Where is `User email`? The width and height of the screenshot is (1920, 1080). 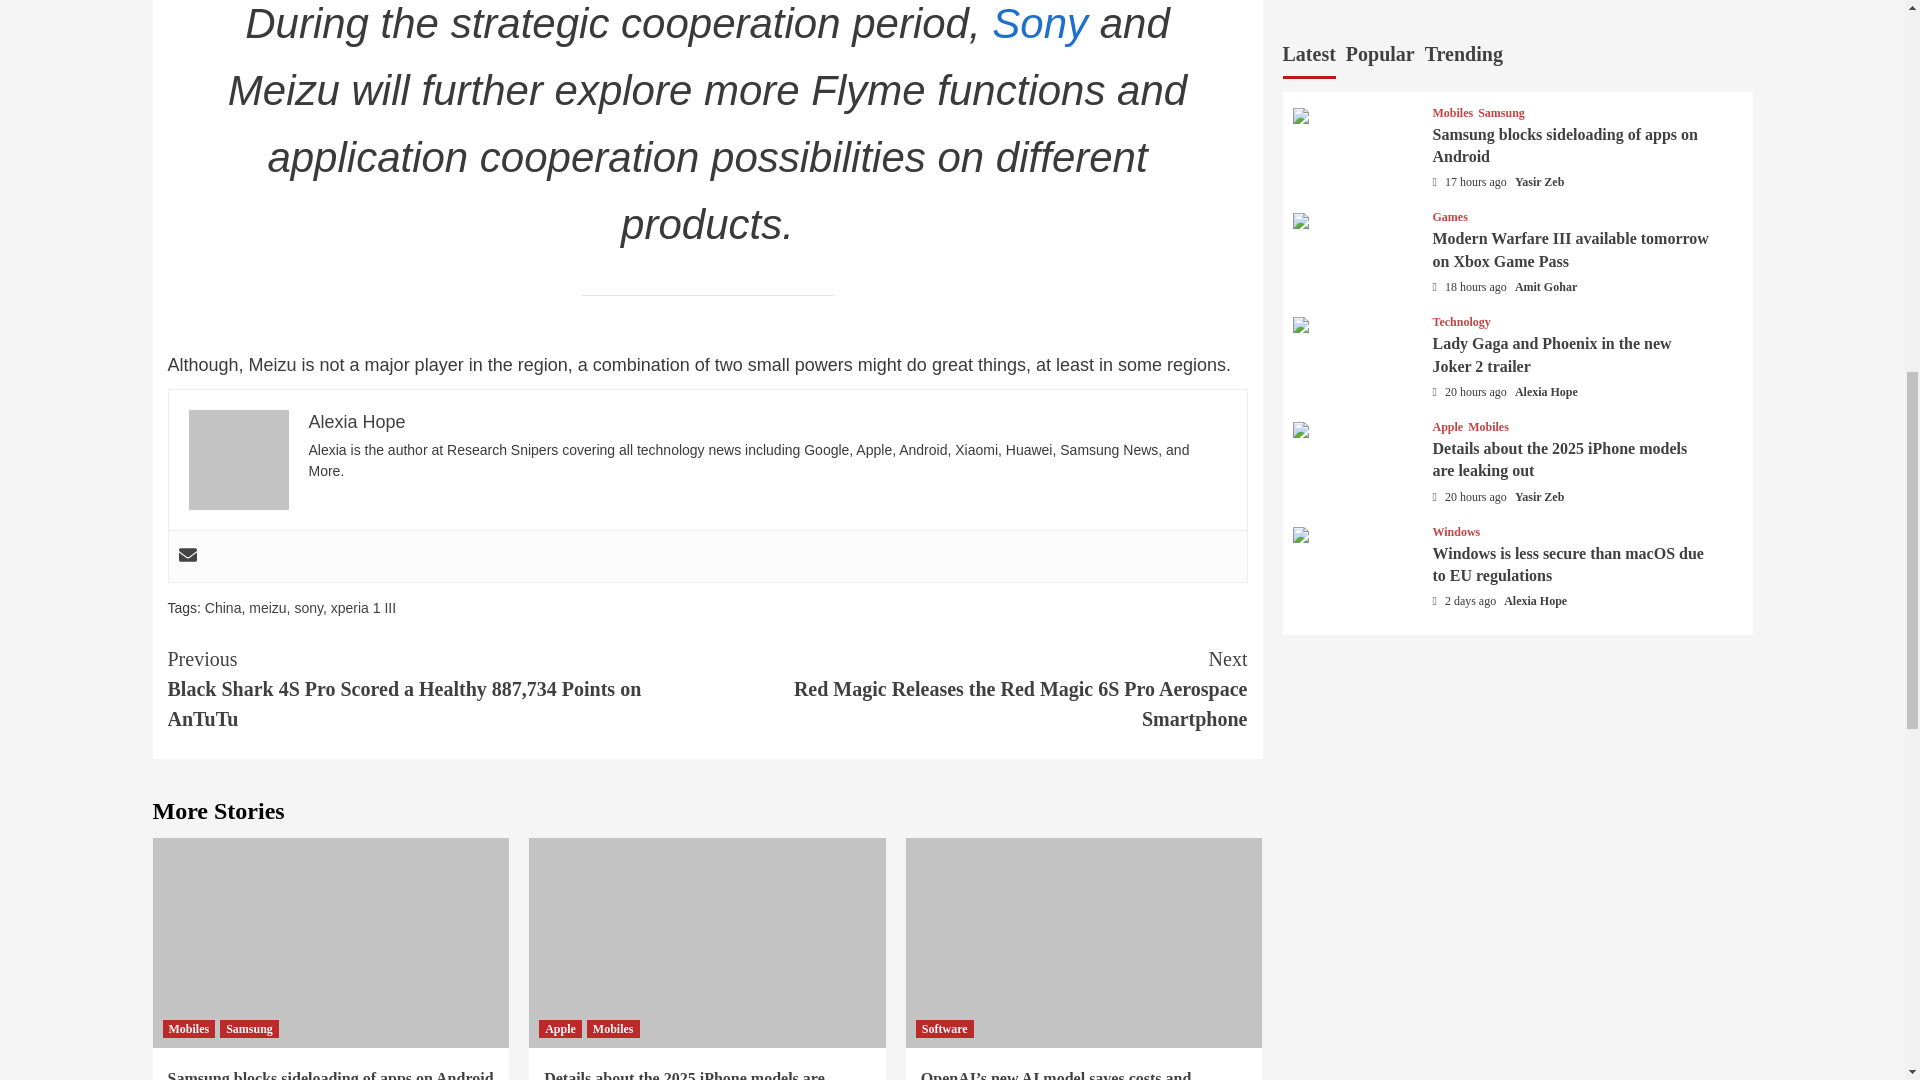
User email is located at coordinates (186, 556).